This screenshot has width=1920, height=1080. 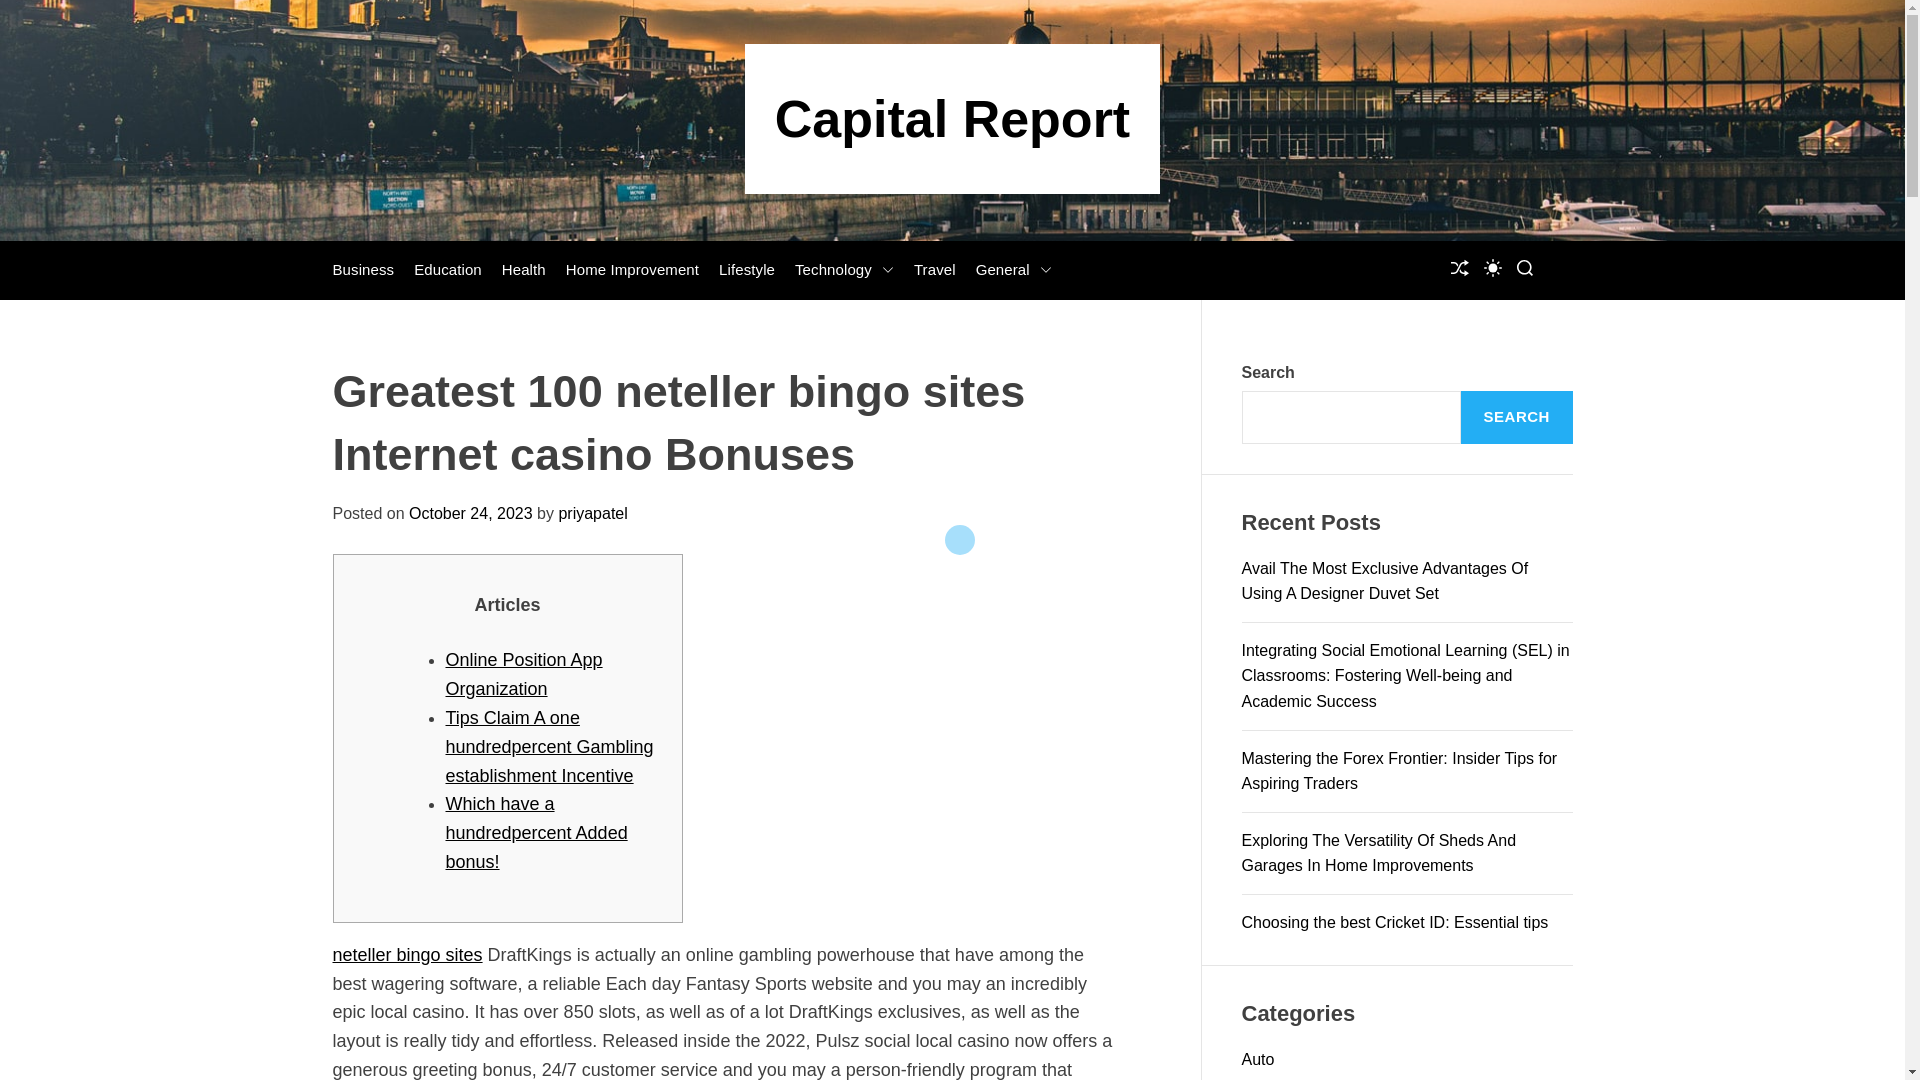 What do you see at coordinates (448, 270) in the screenshot?
I see `Education` at bounding box center [448, 270].